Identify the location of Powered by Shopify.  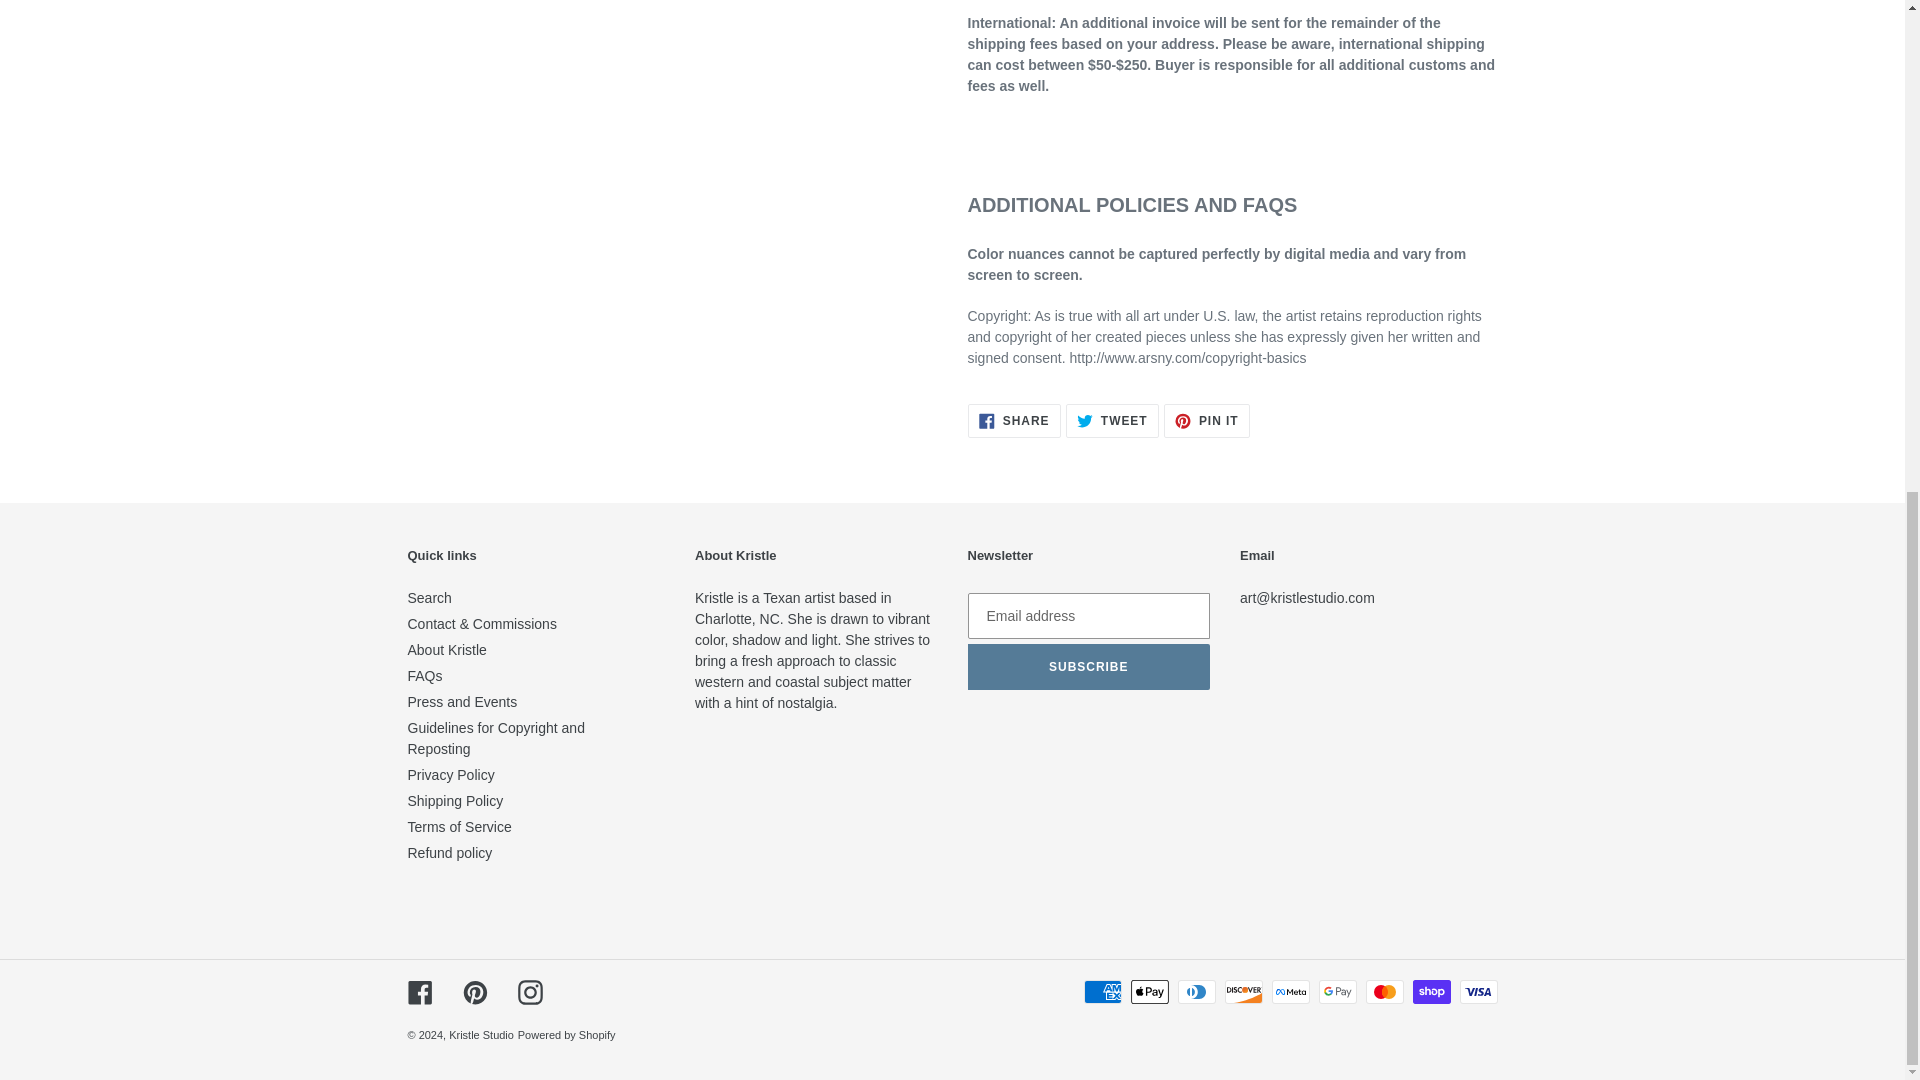
(530, 992).